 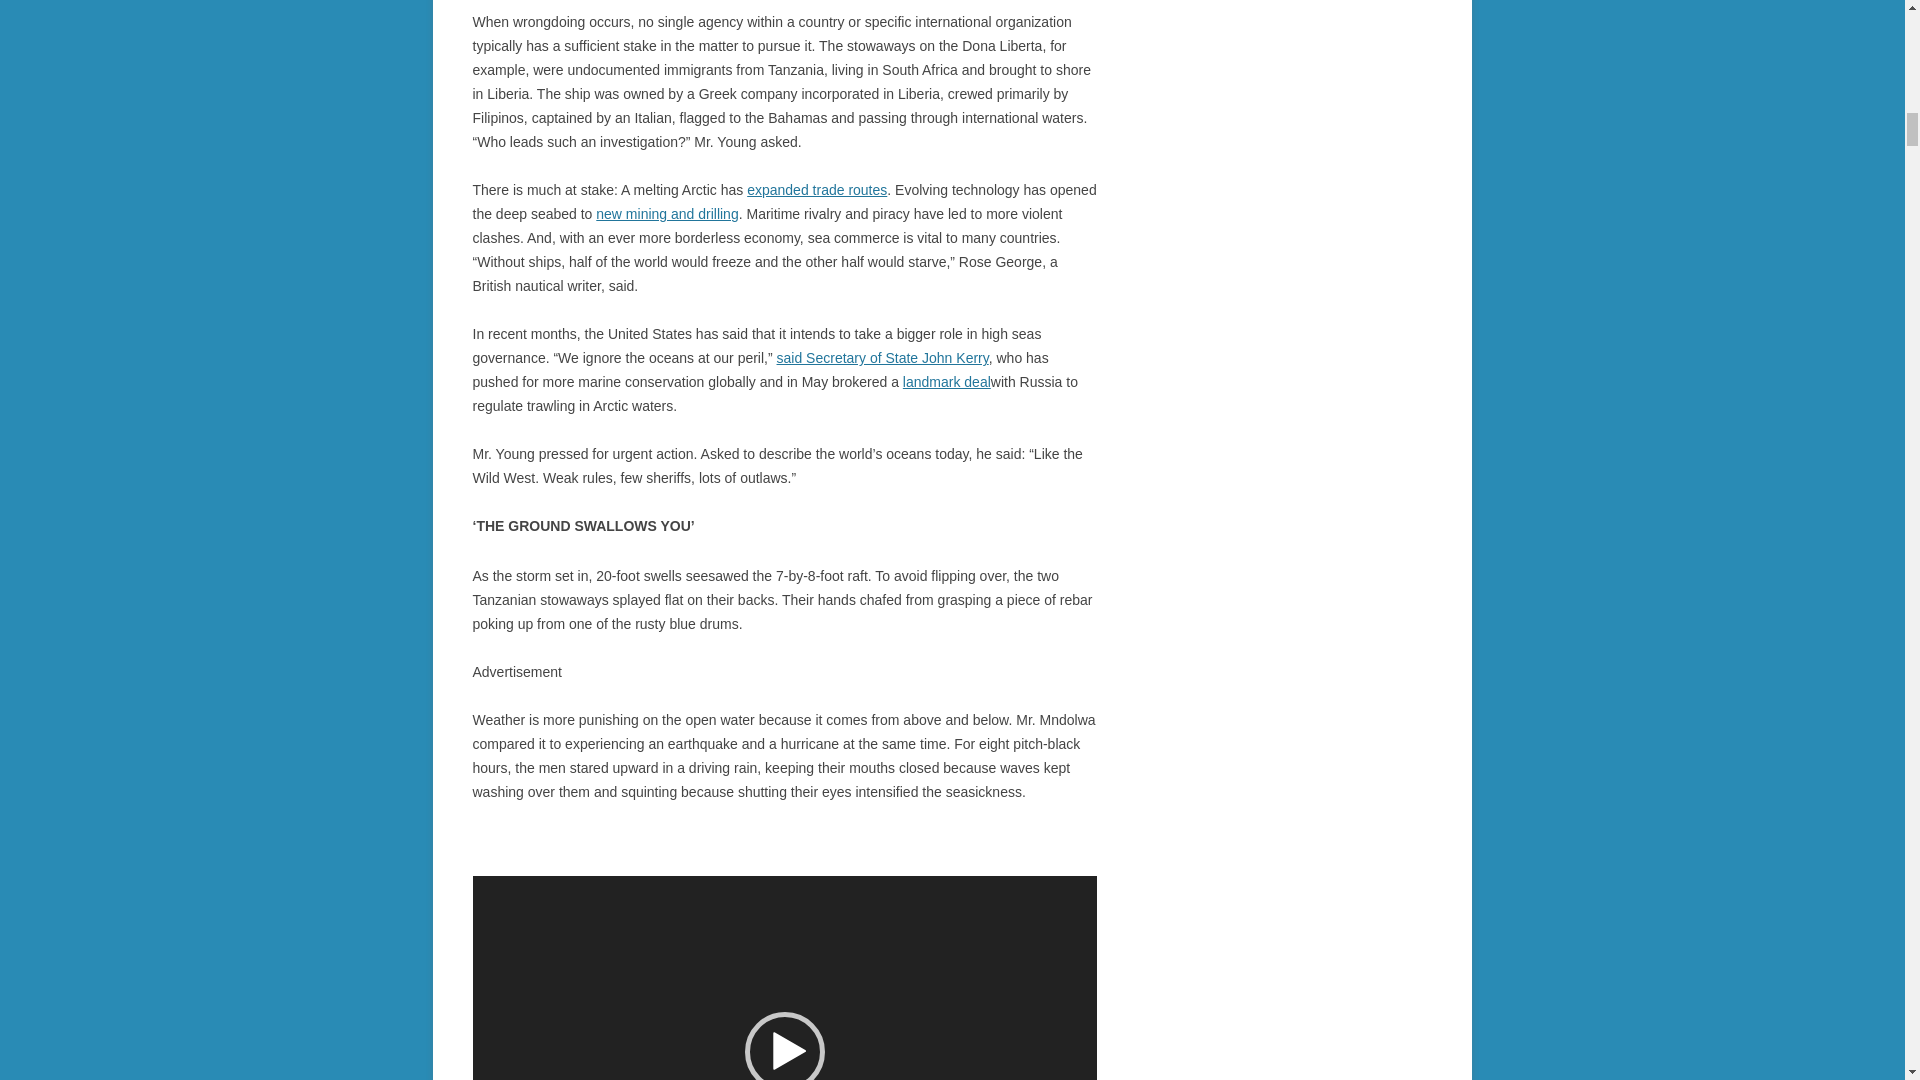 I want to click on landmark deal, so click(x=946, y=381).